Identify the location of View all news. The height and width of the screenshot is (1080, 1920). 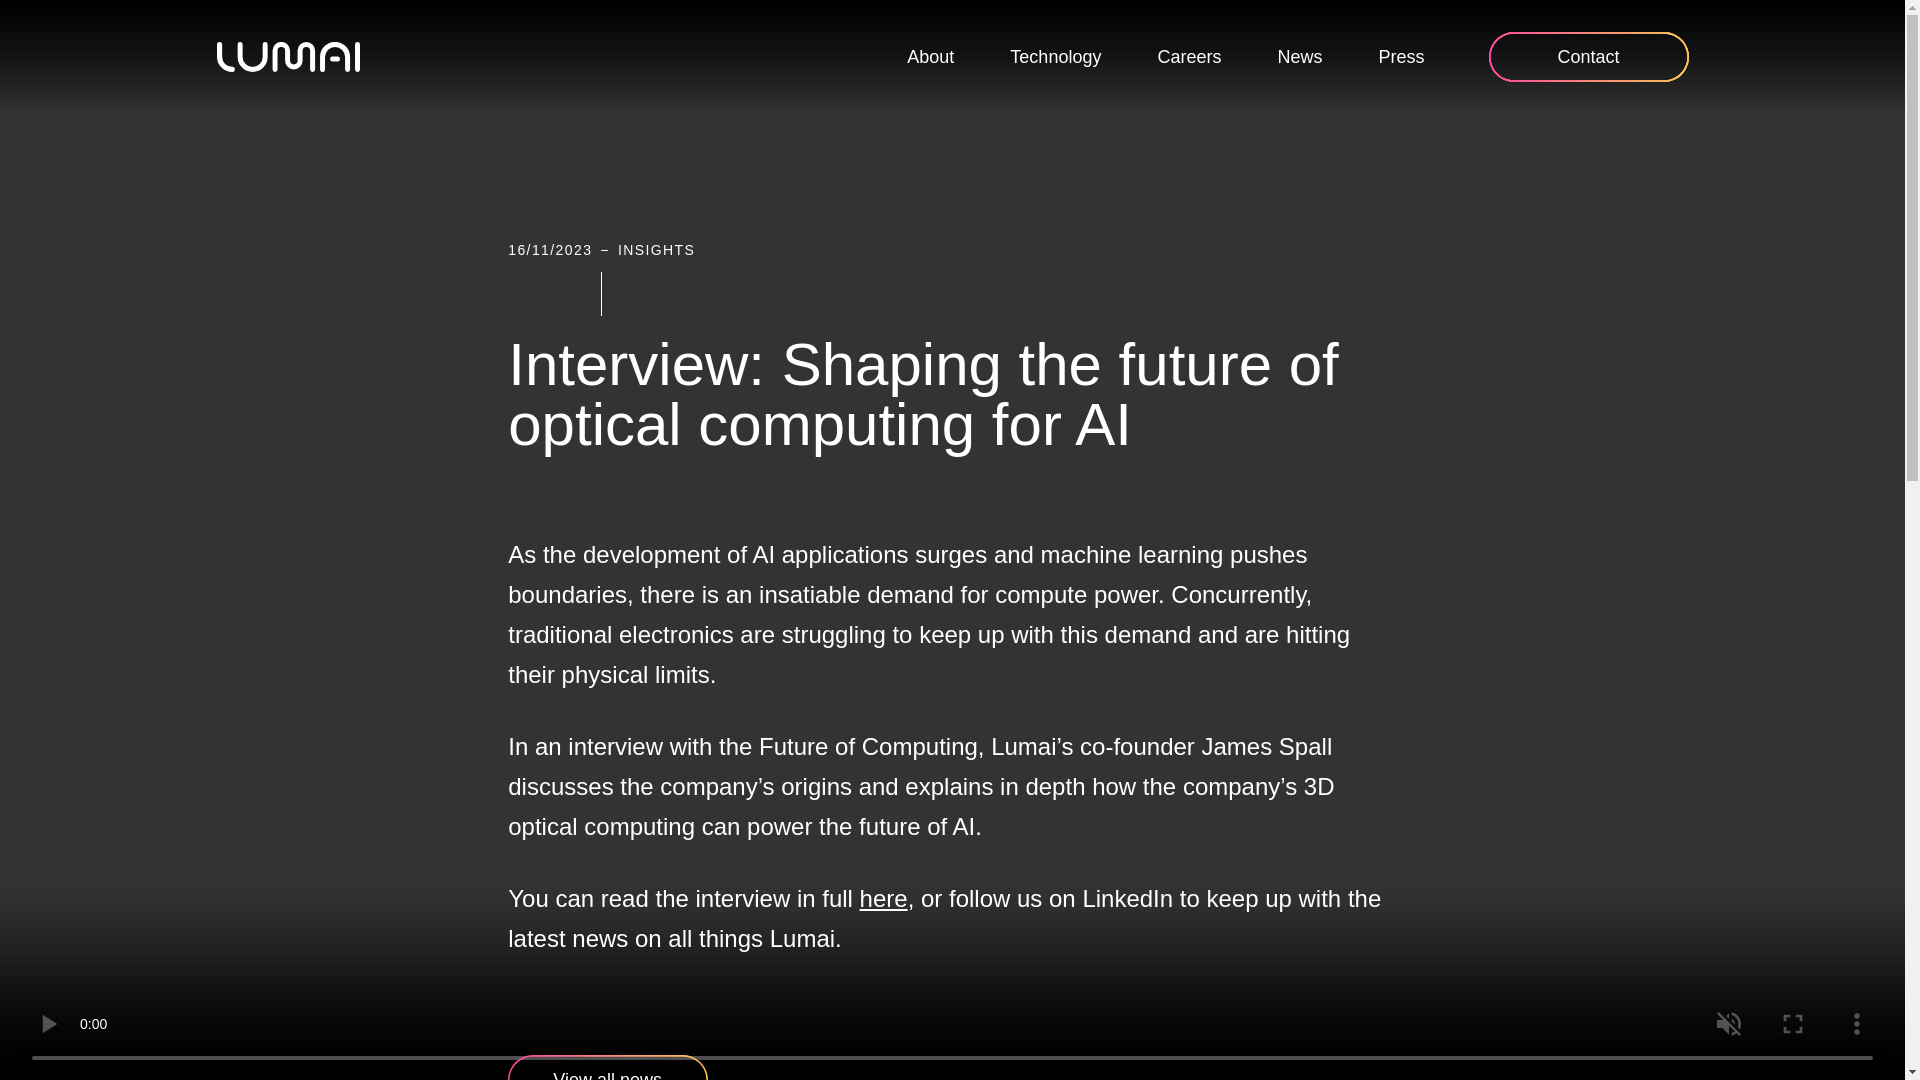
(608, 1068).